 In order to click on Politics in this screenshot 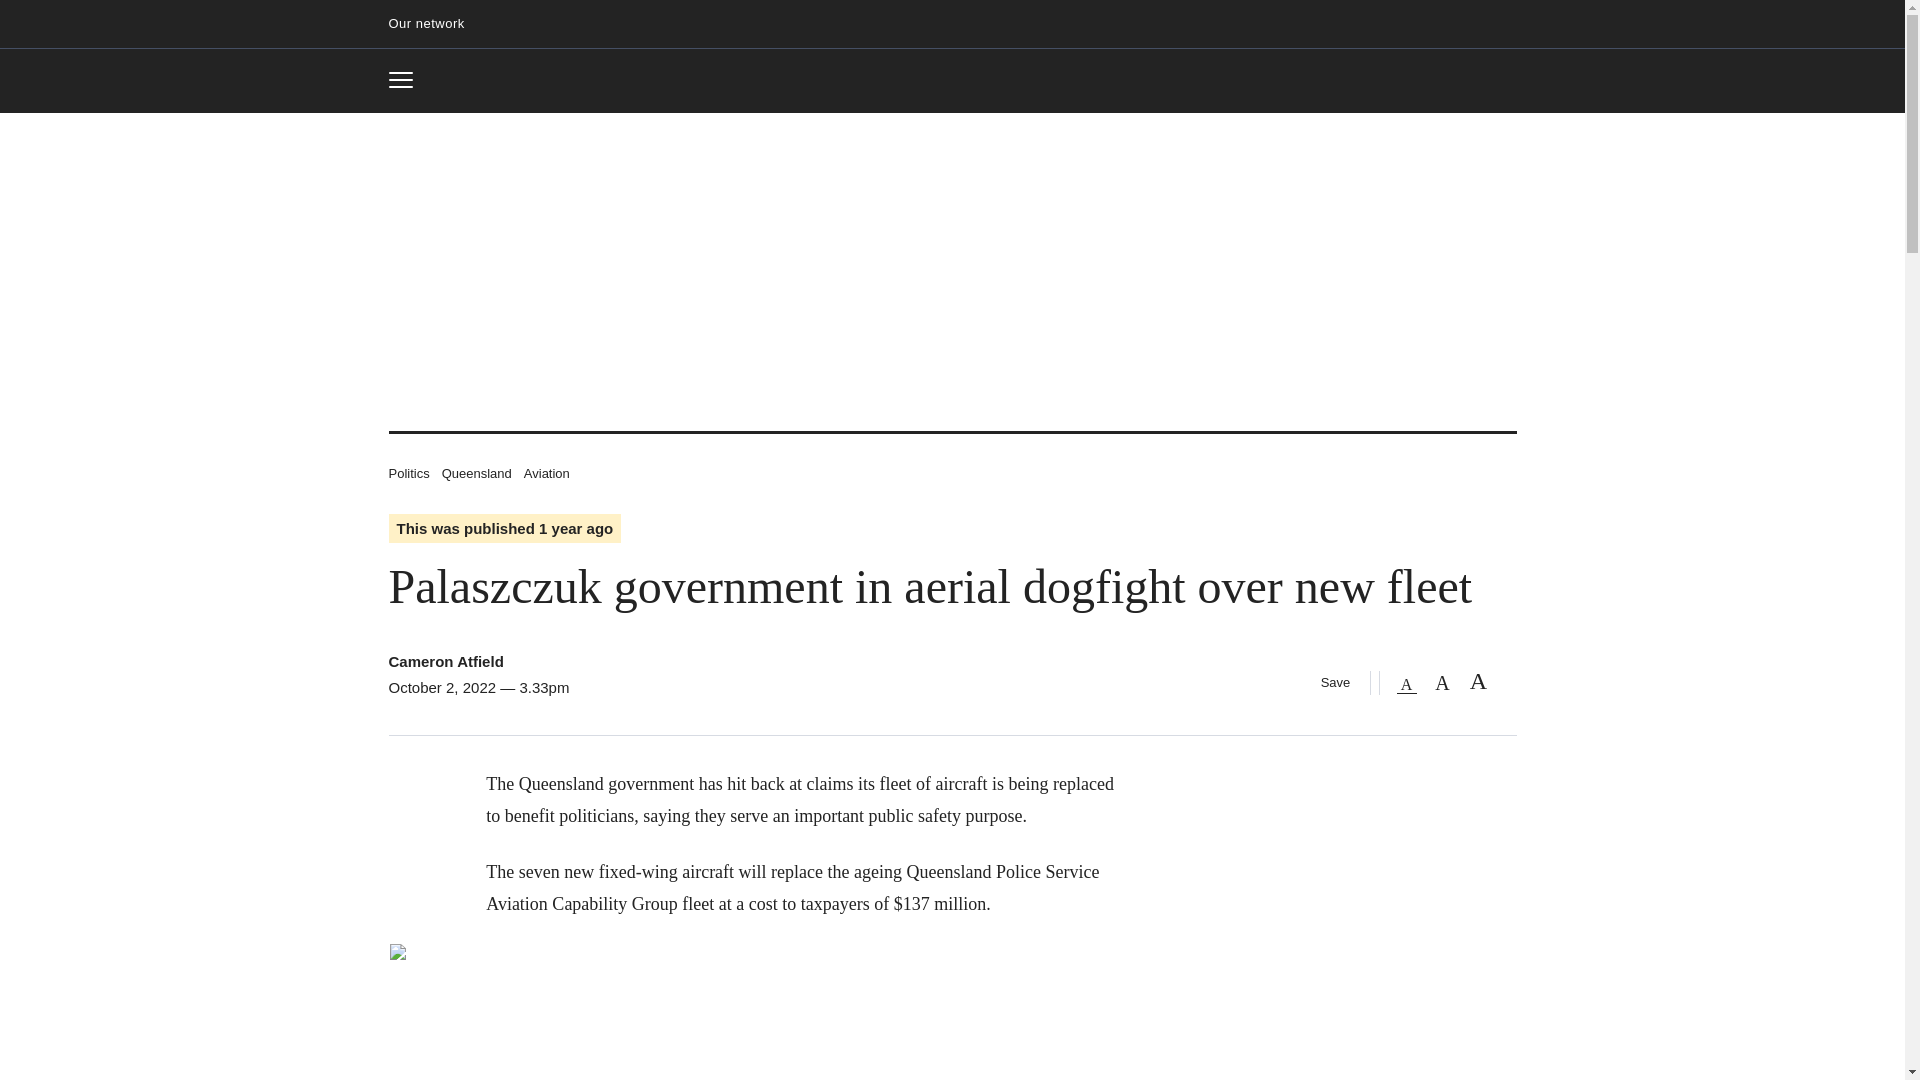, I will do `click(408, 472)`.